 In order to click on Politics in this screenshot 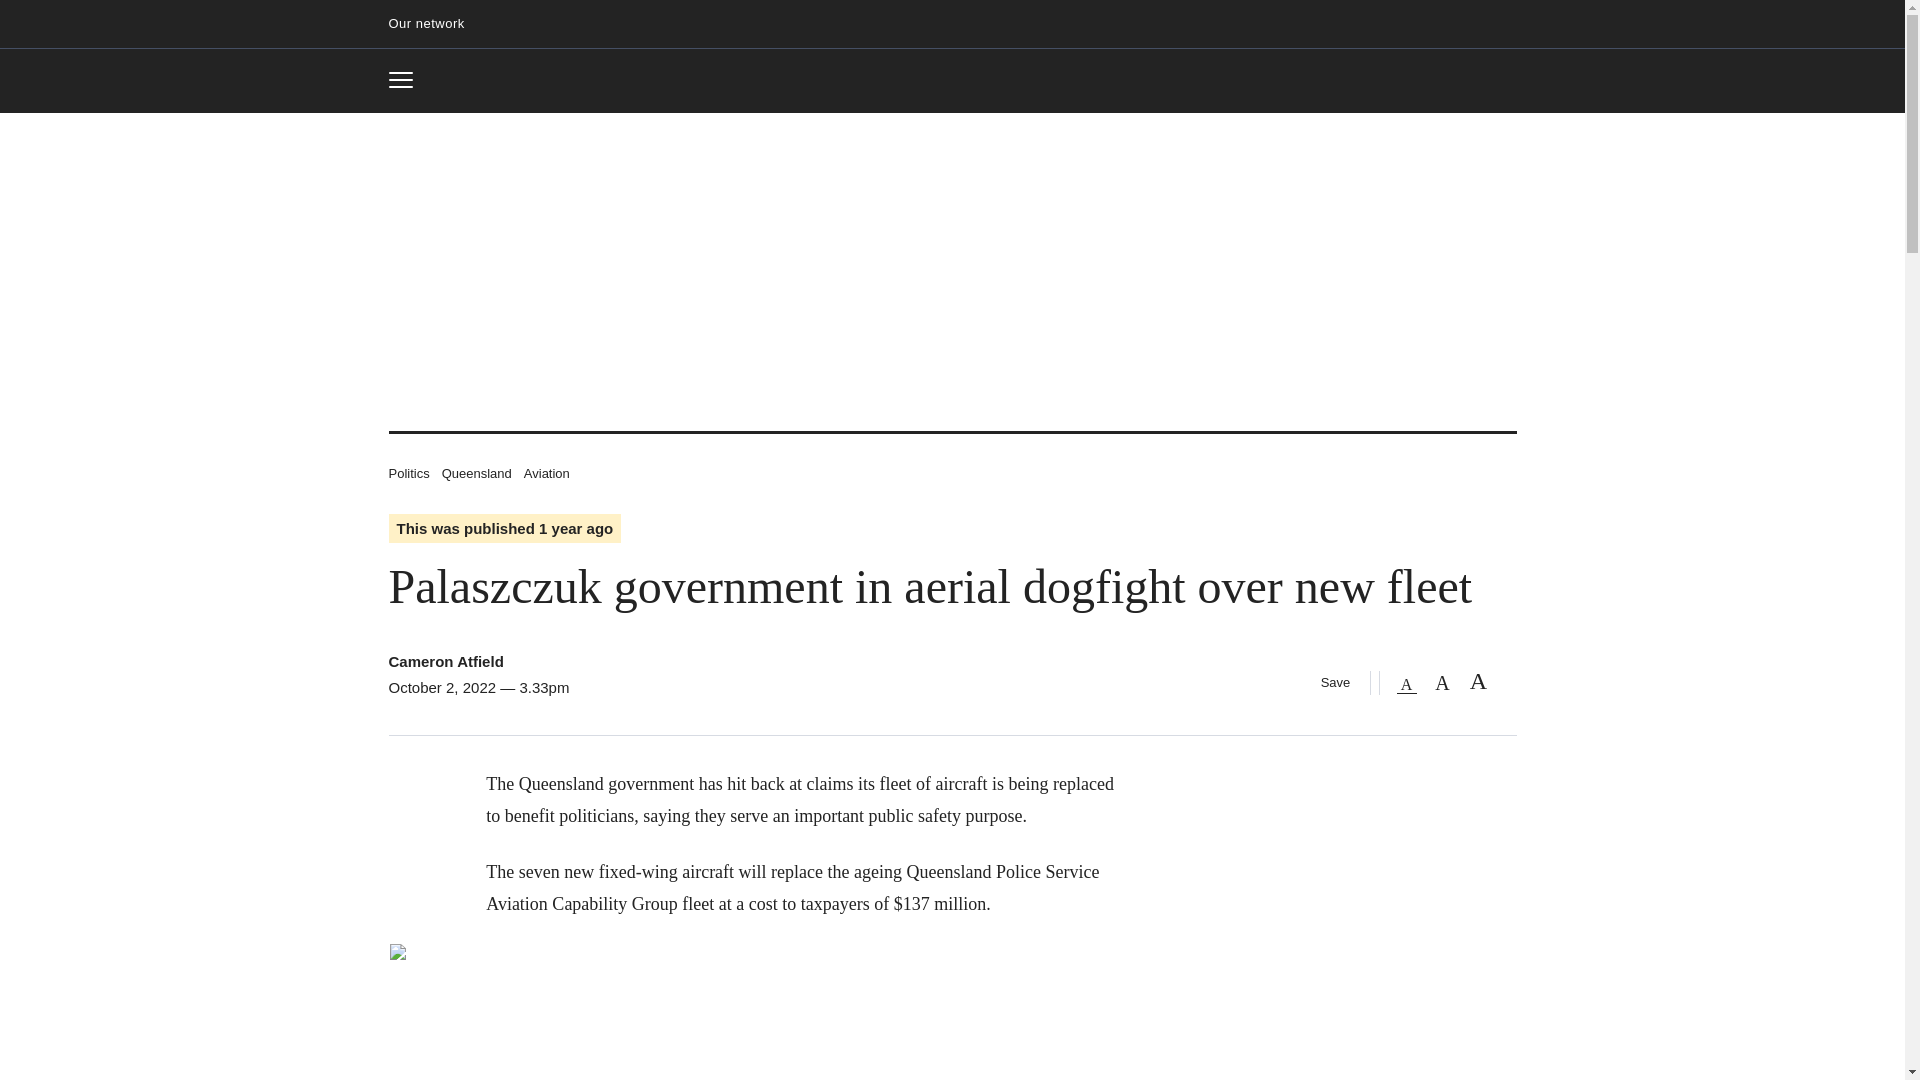, I will do `click(408, 472)`.